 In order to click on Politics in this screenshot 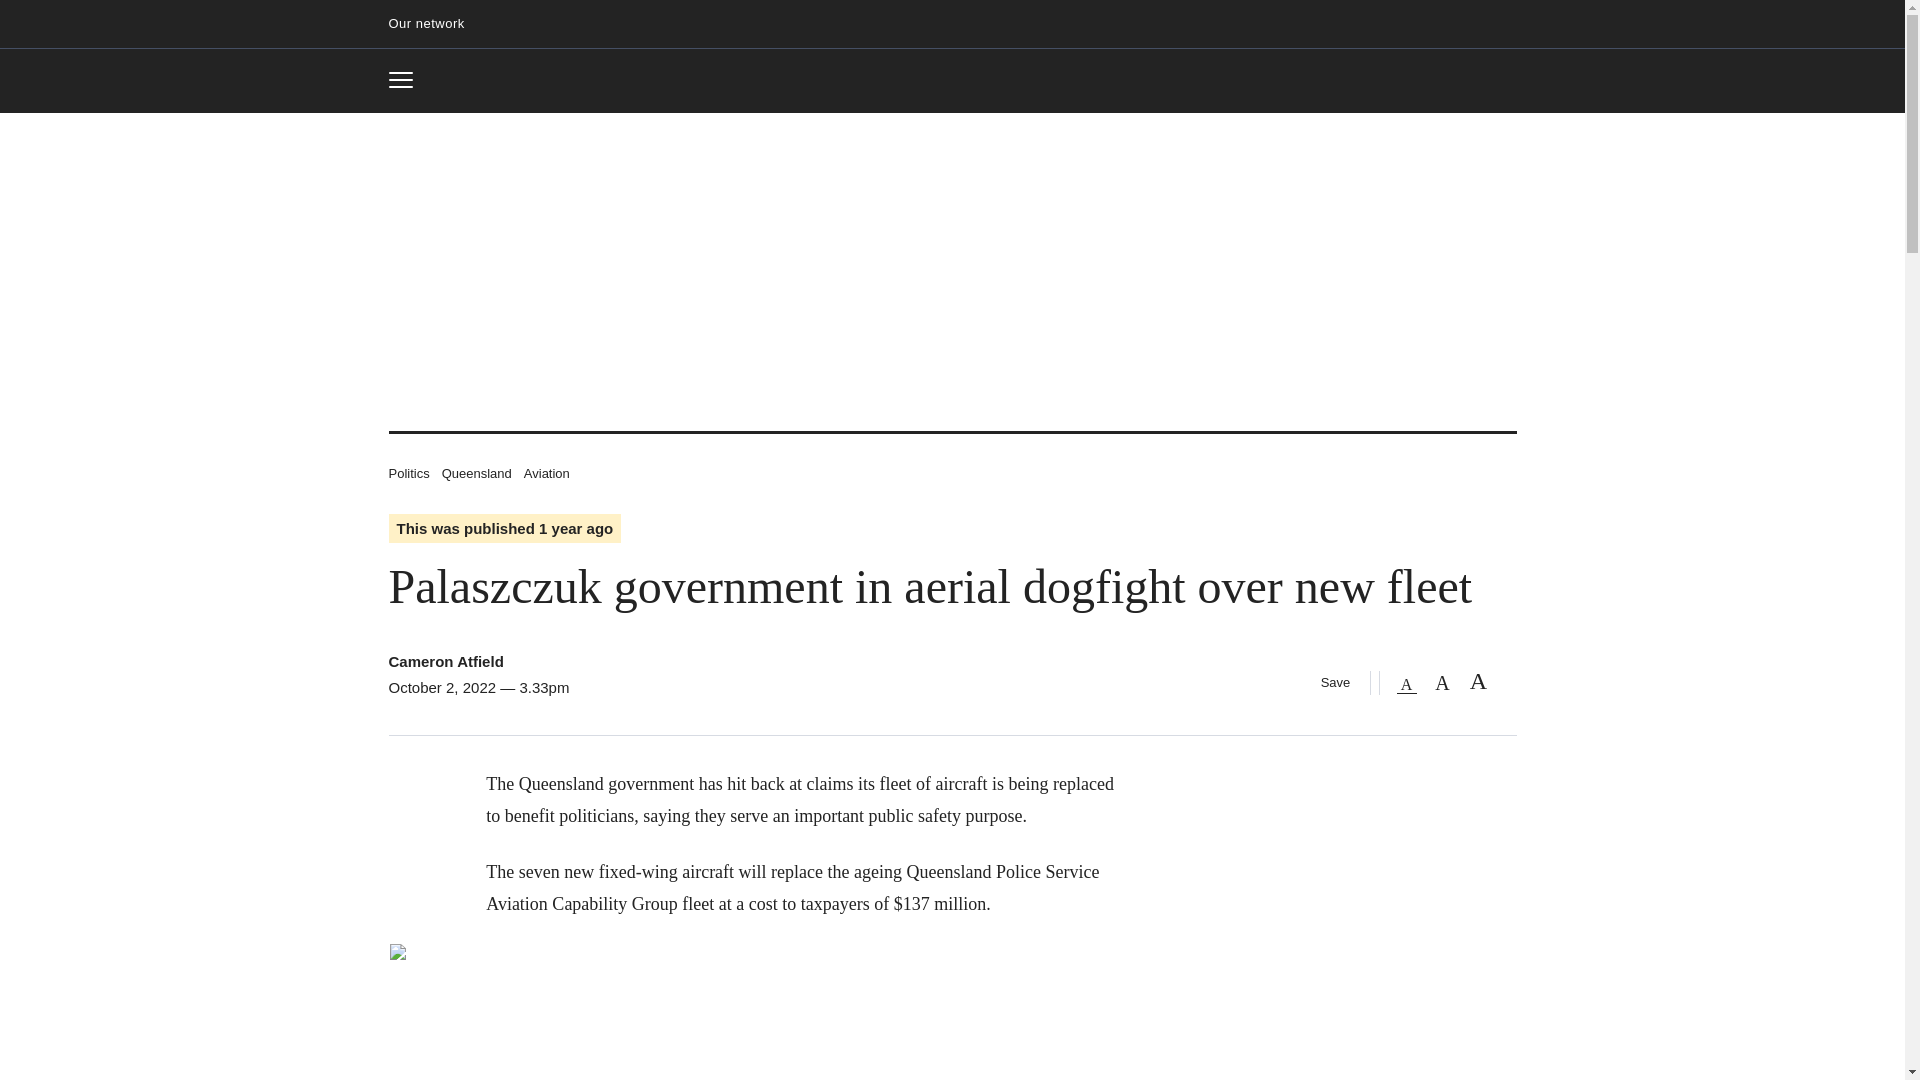, I will do `click(408, 472)`.